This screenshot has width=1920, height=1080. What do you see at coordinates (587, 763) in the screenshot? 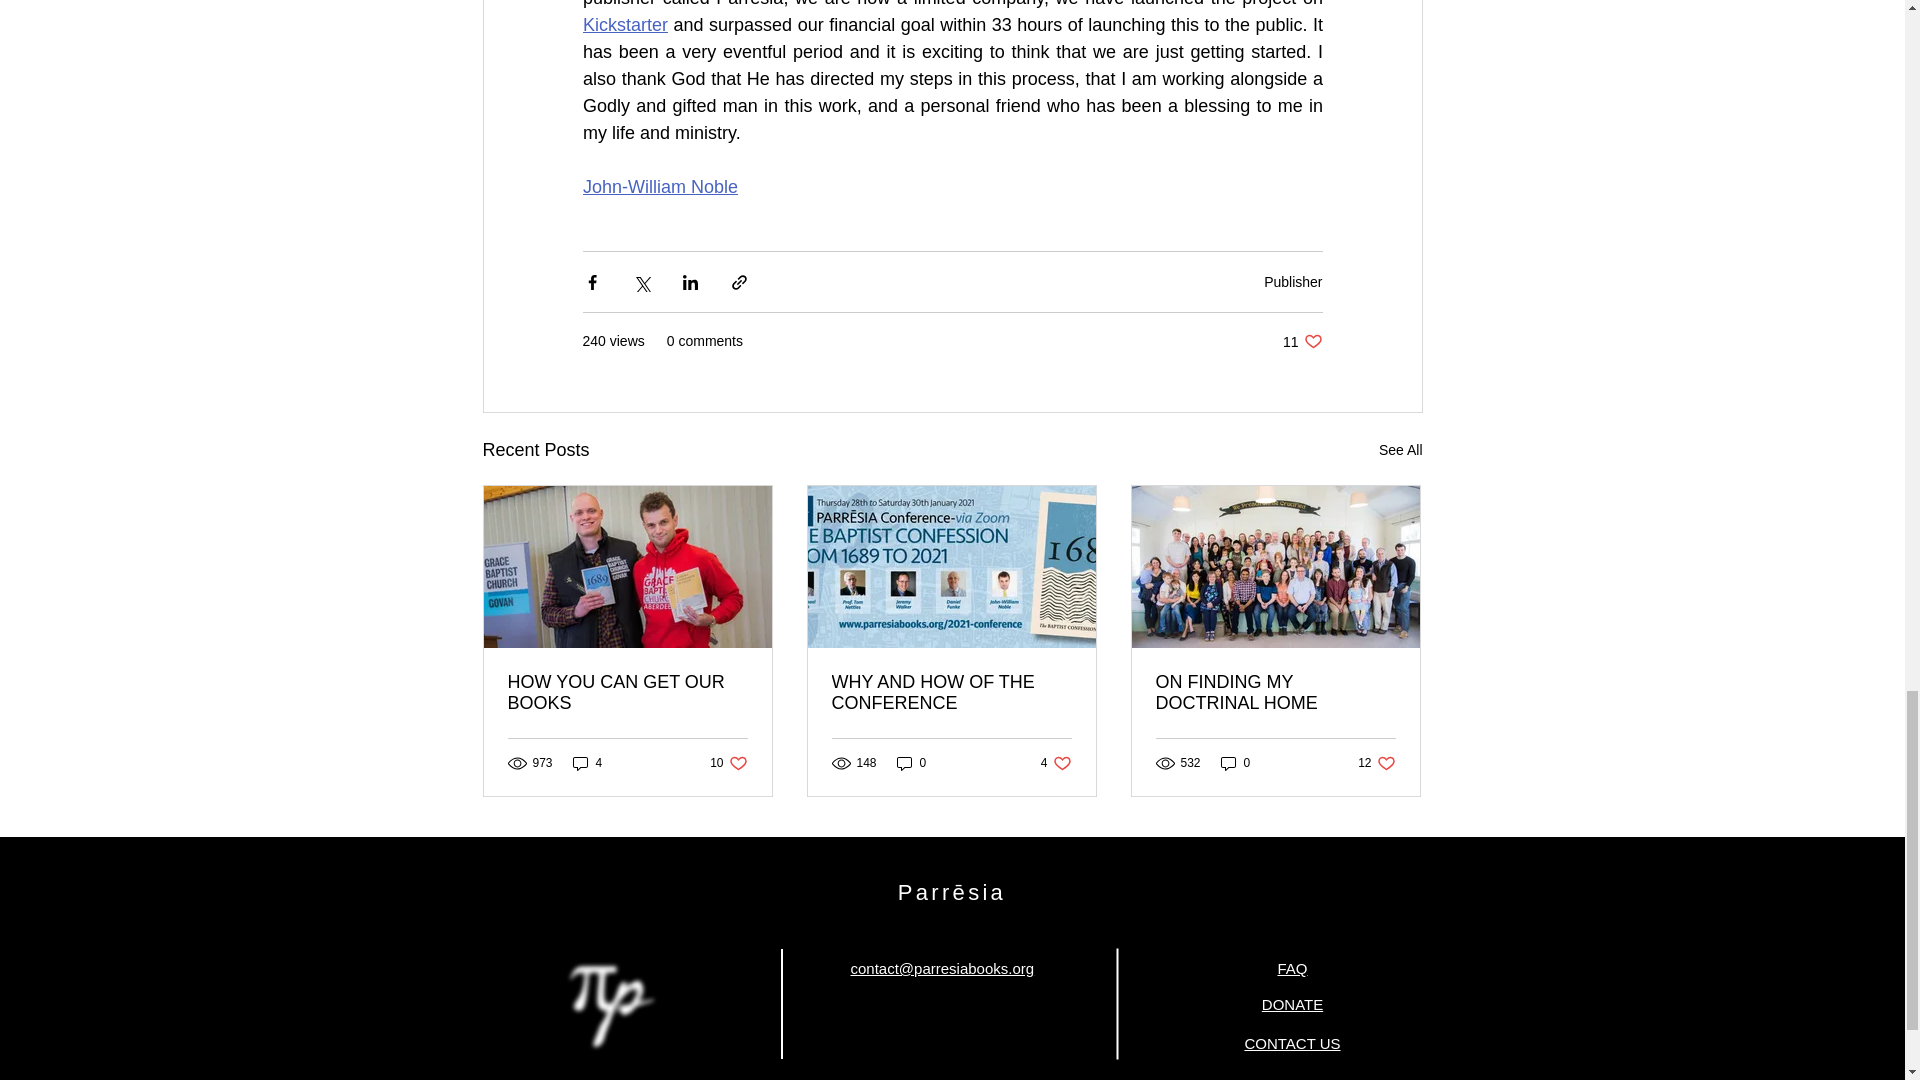
I see `4` at bounding box center [587, 763].